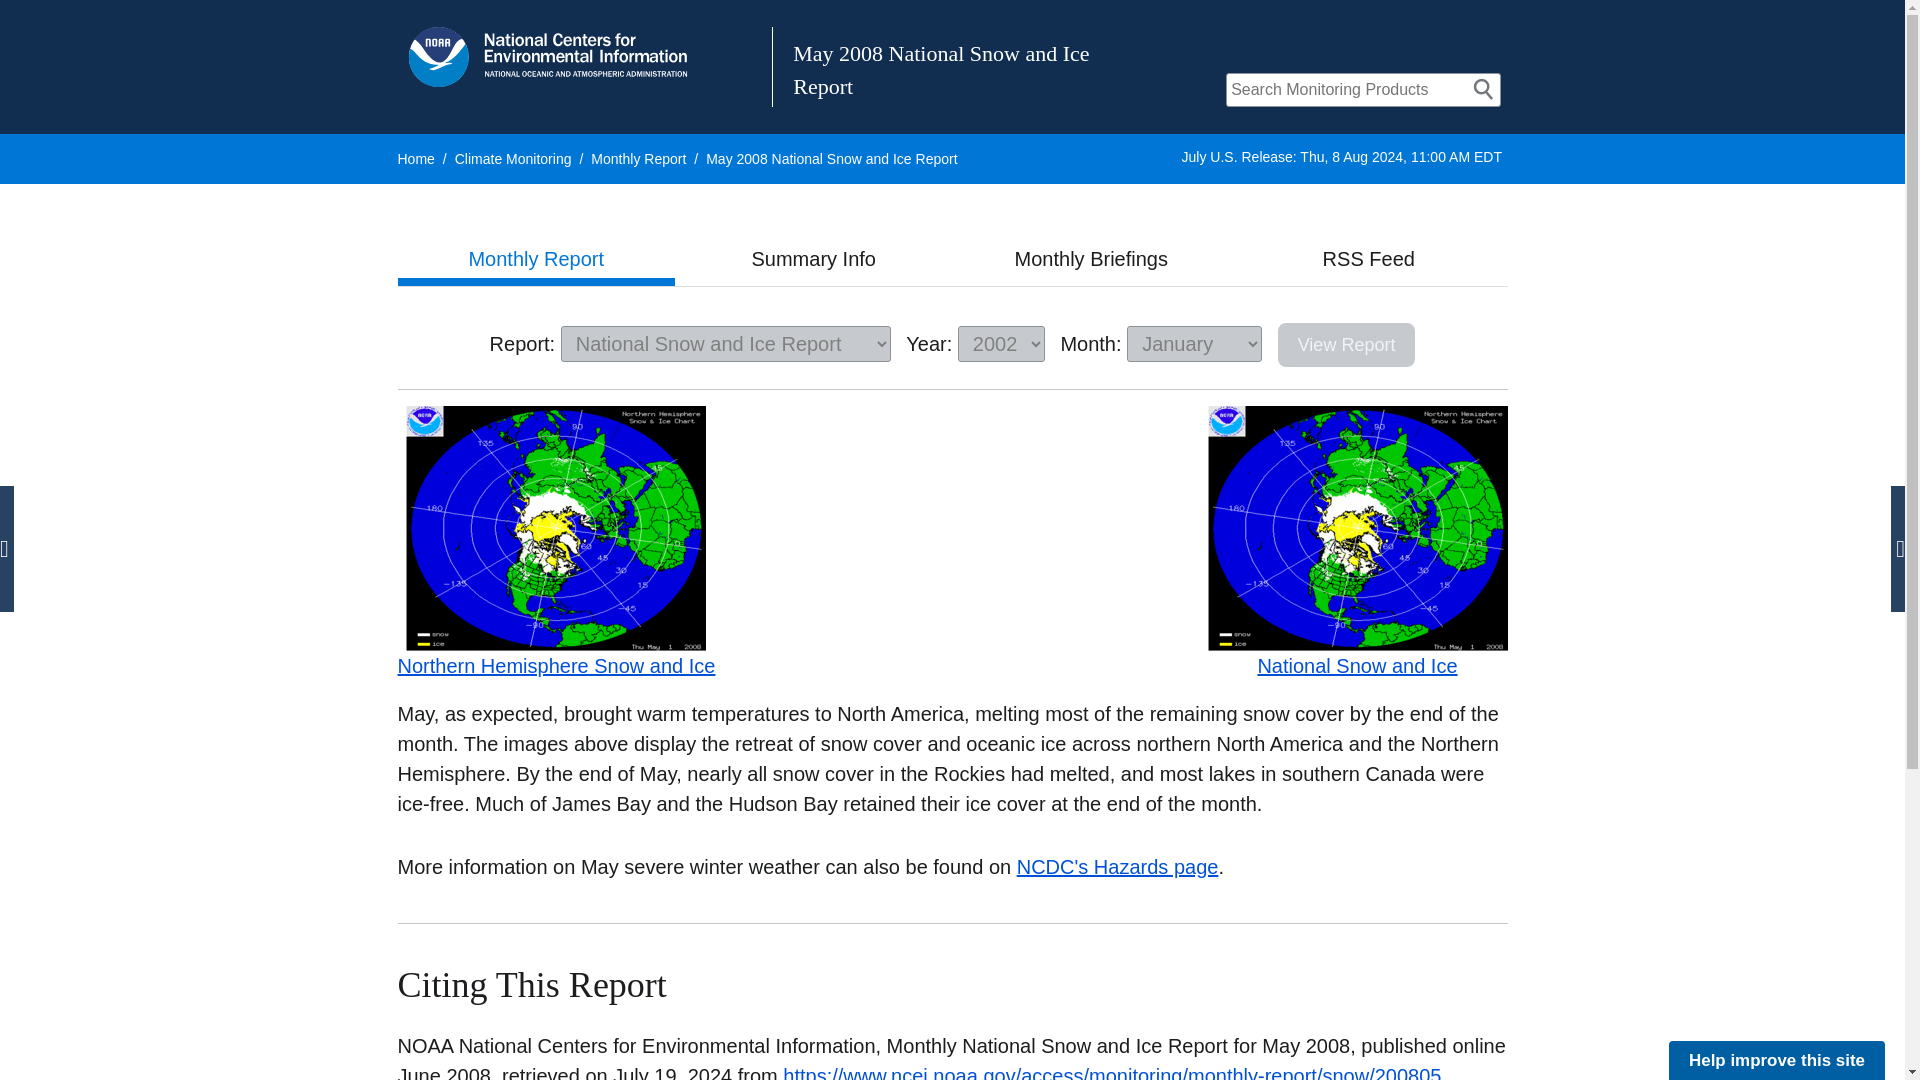  What do you see at coordinates (1776, 1060) in the screenshot?
I see `Help improve this site` at bounding box center [1776, 1060].